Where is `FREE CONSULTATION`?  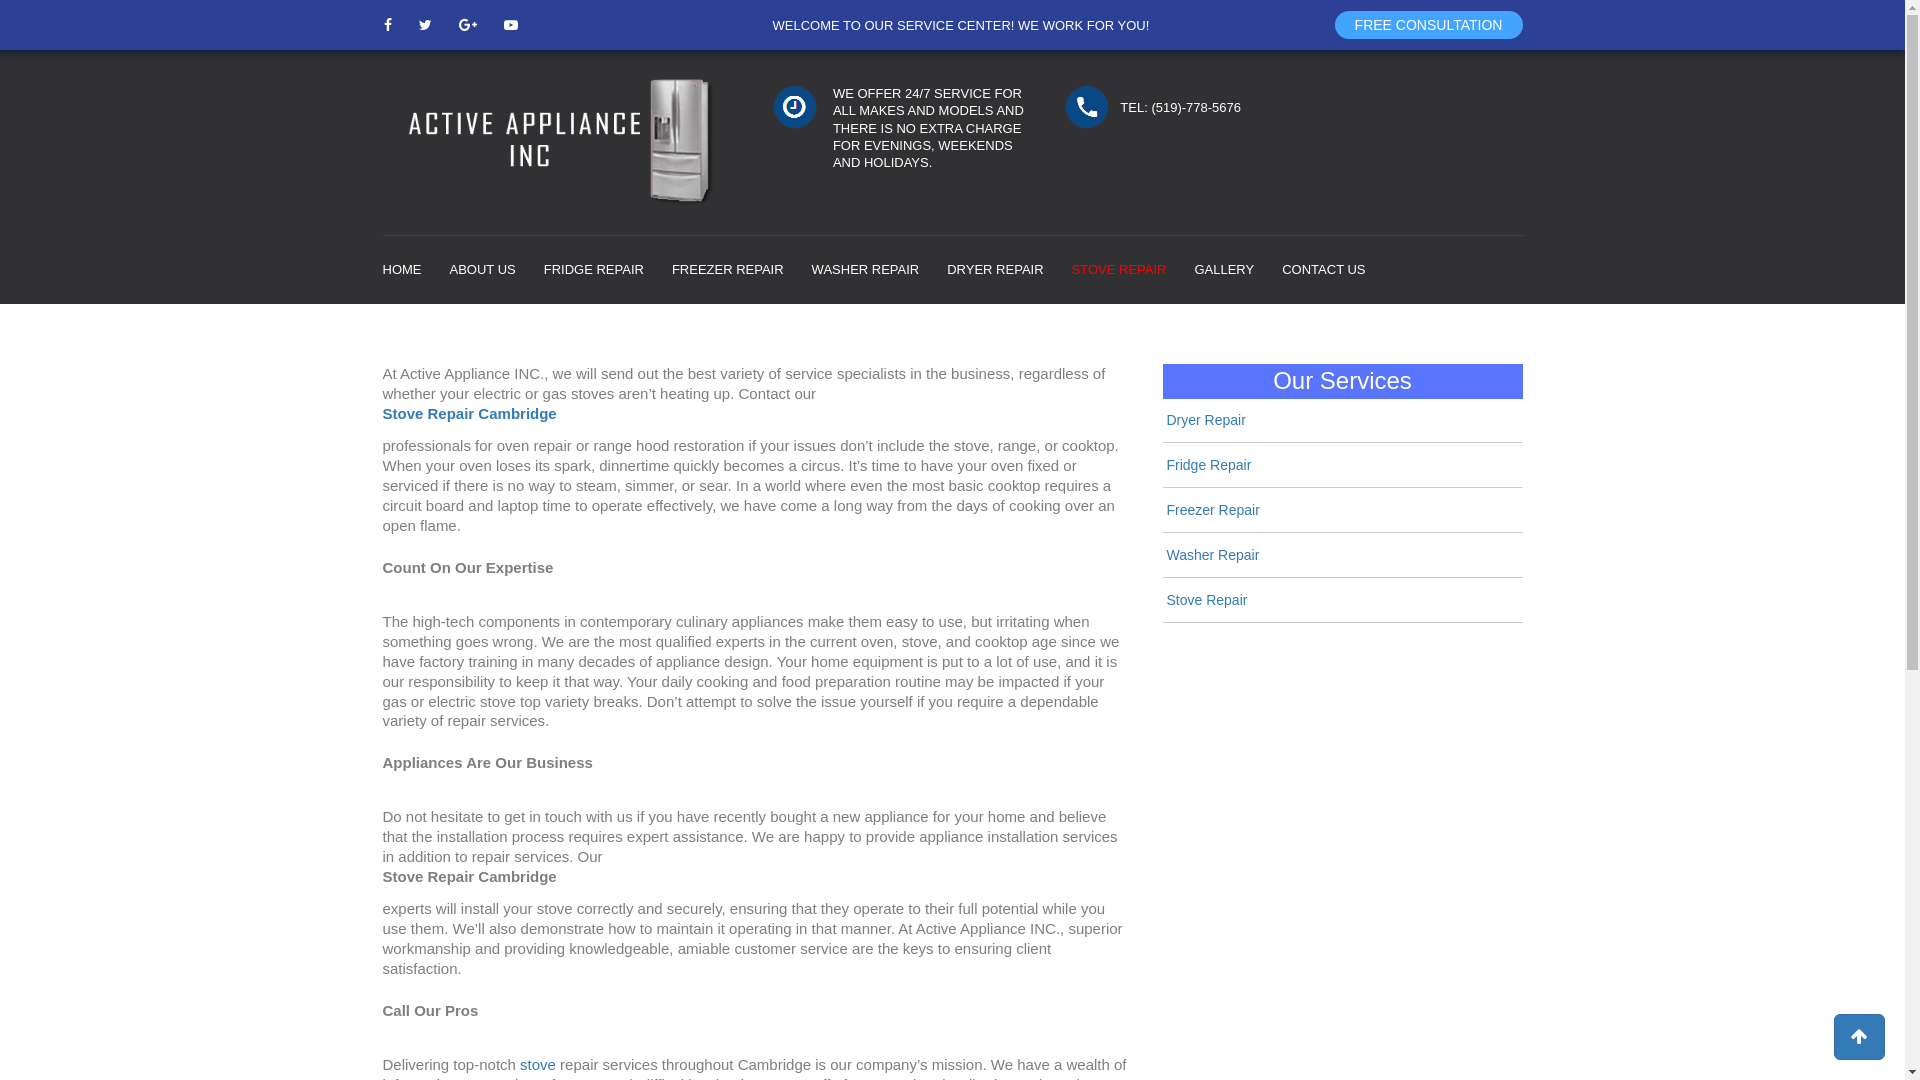 FREE CONSULTATION is located at coordinates (1428, 24).